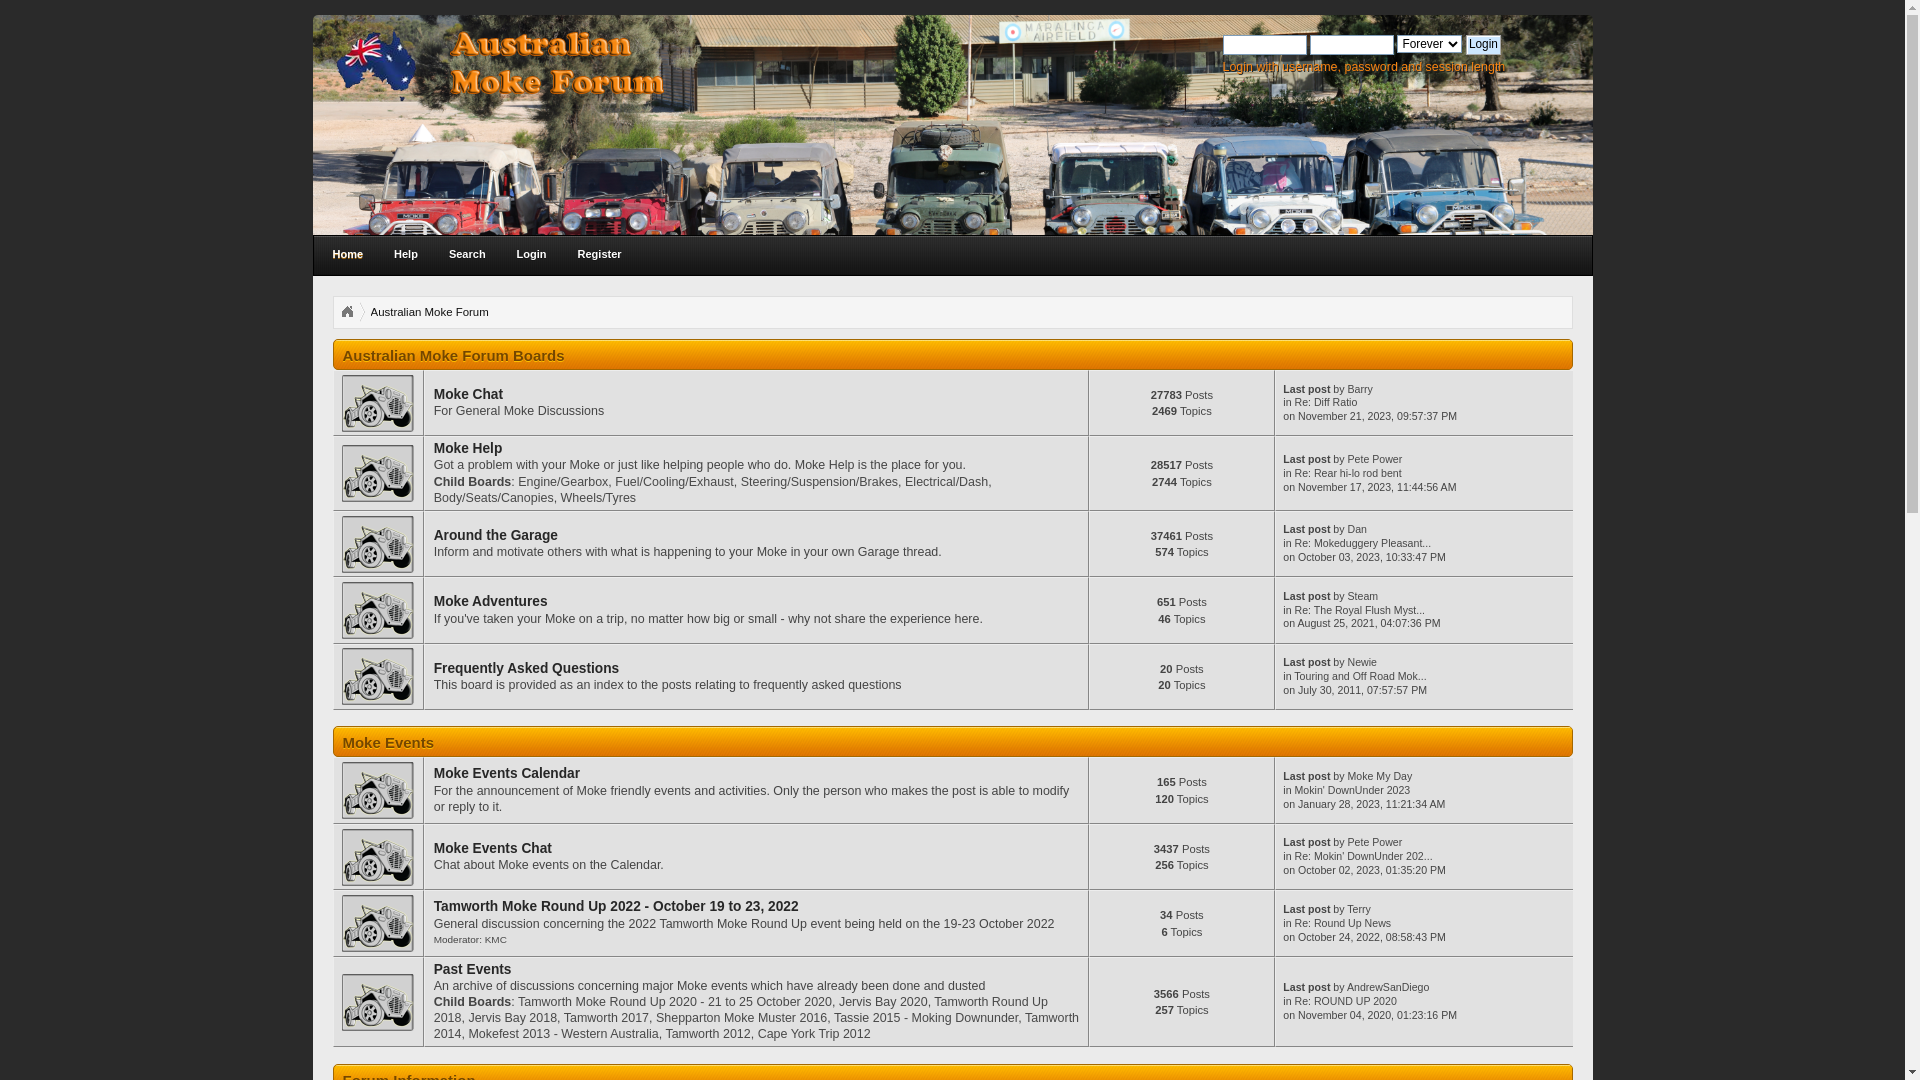  Describe the element at coordinates (884, 1002) in the screenshot. I see `Jervis Bay 2020` at that location.